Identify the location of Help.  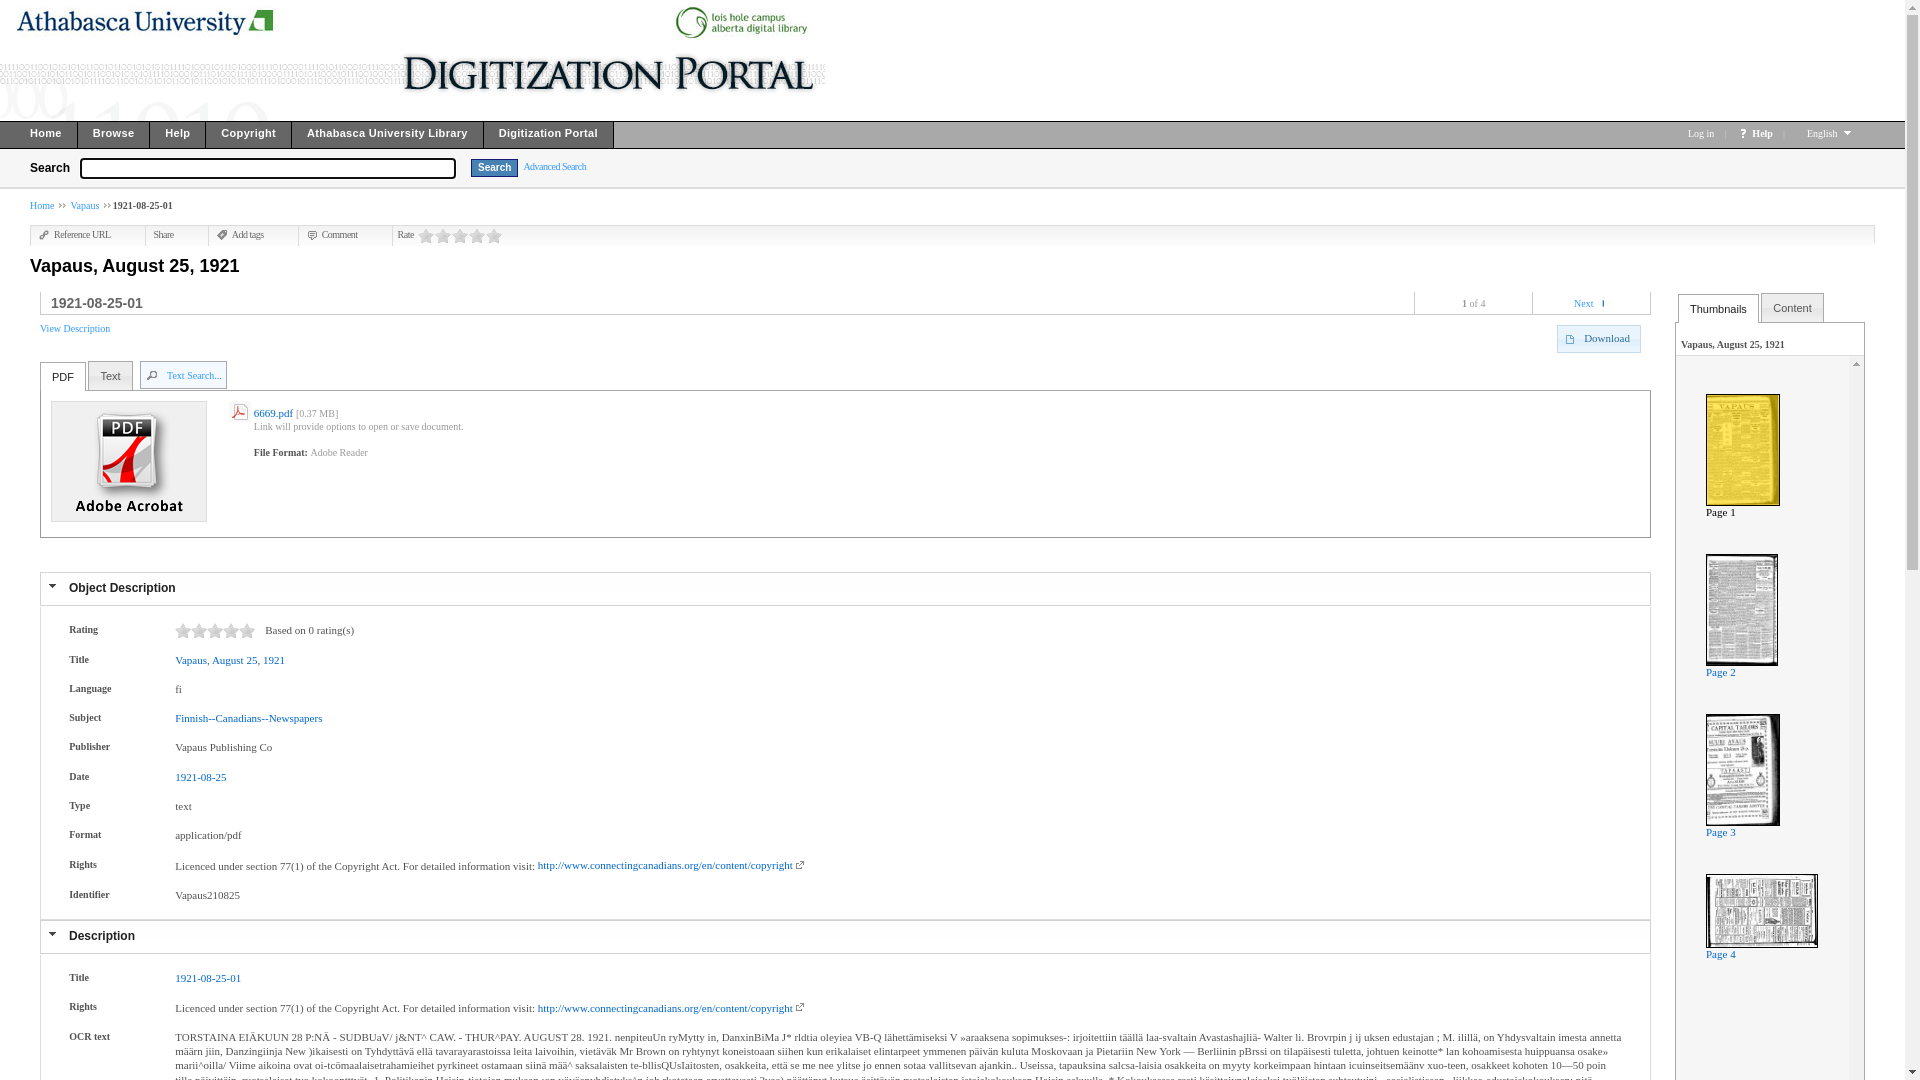
(178, 138).